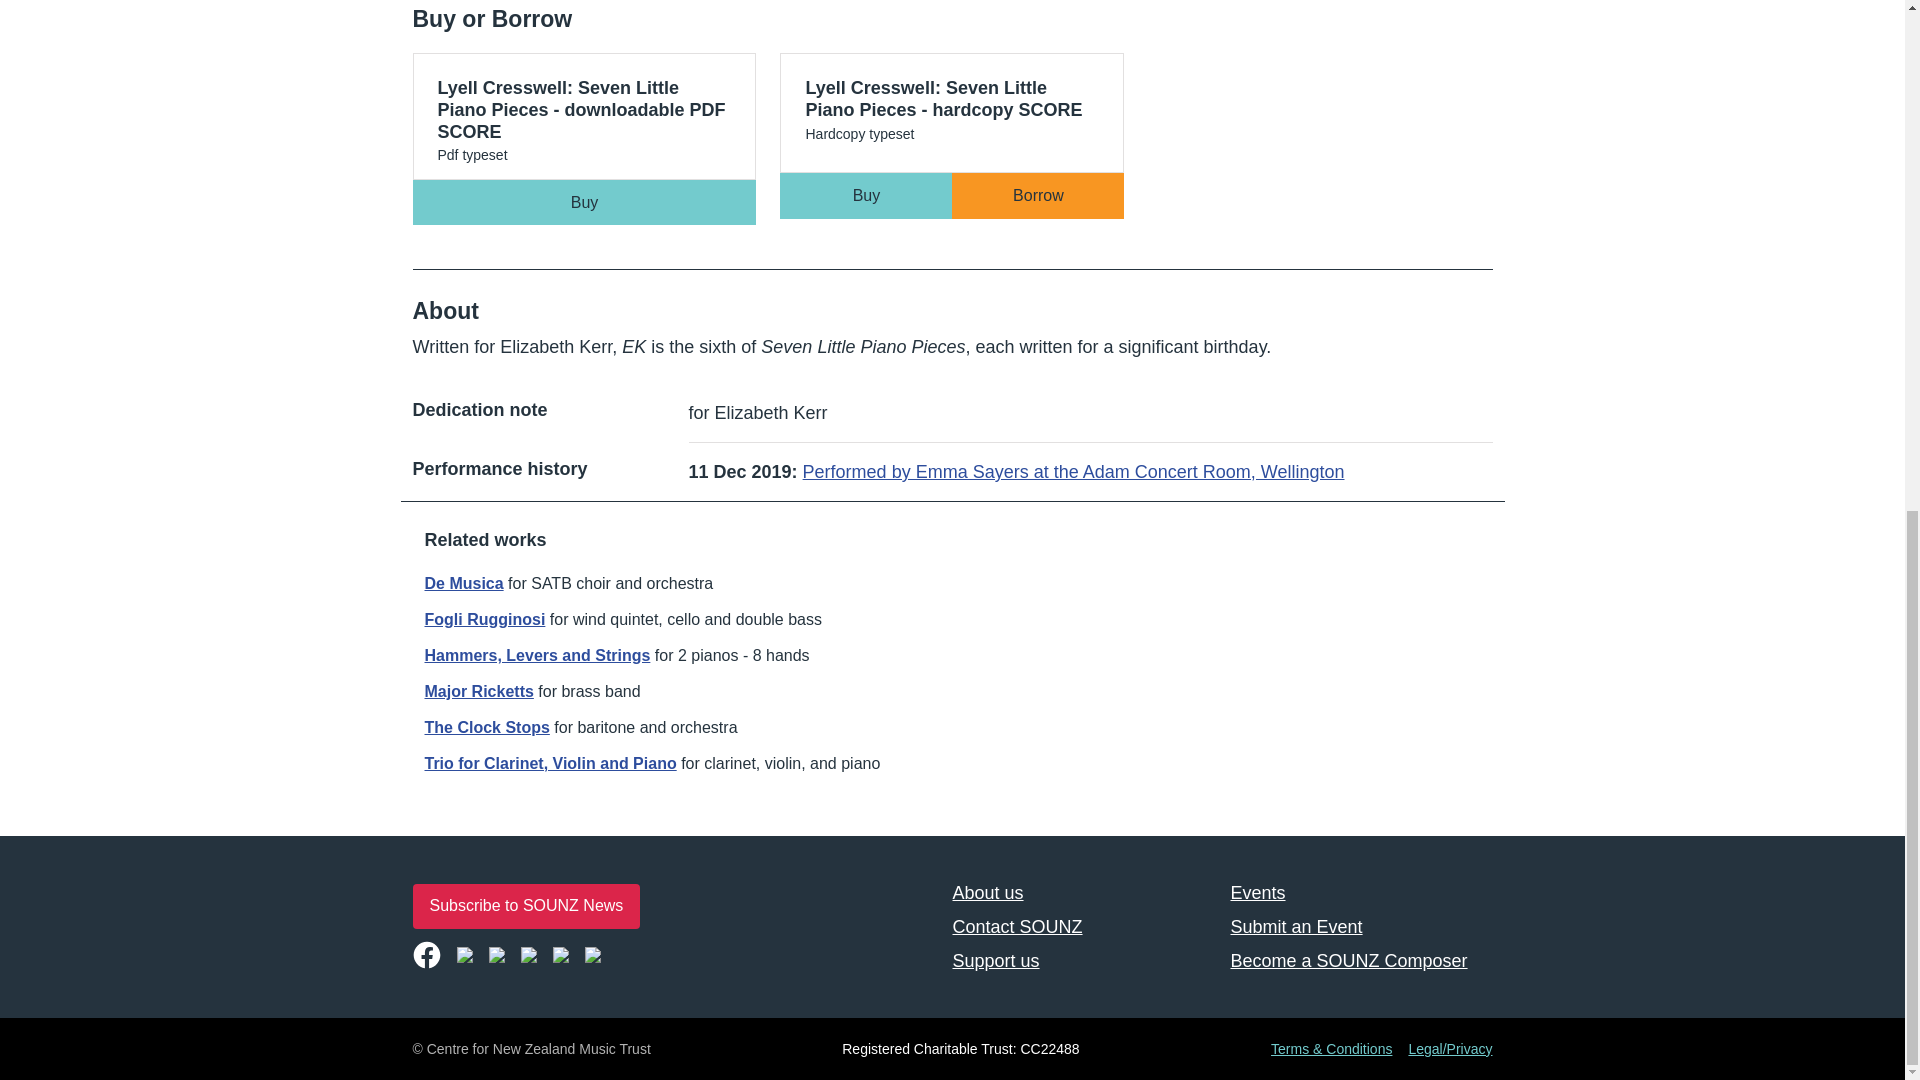  What do you see at coordinates (478, 690) in the screenshot?
I see `Major Ricketts` at bounding box center [478, 690].